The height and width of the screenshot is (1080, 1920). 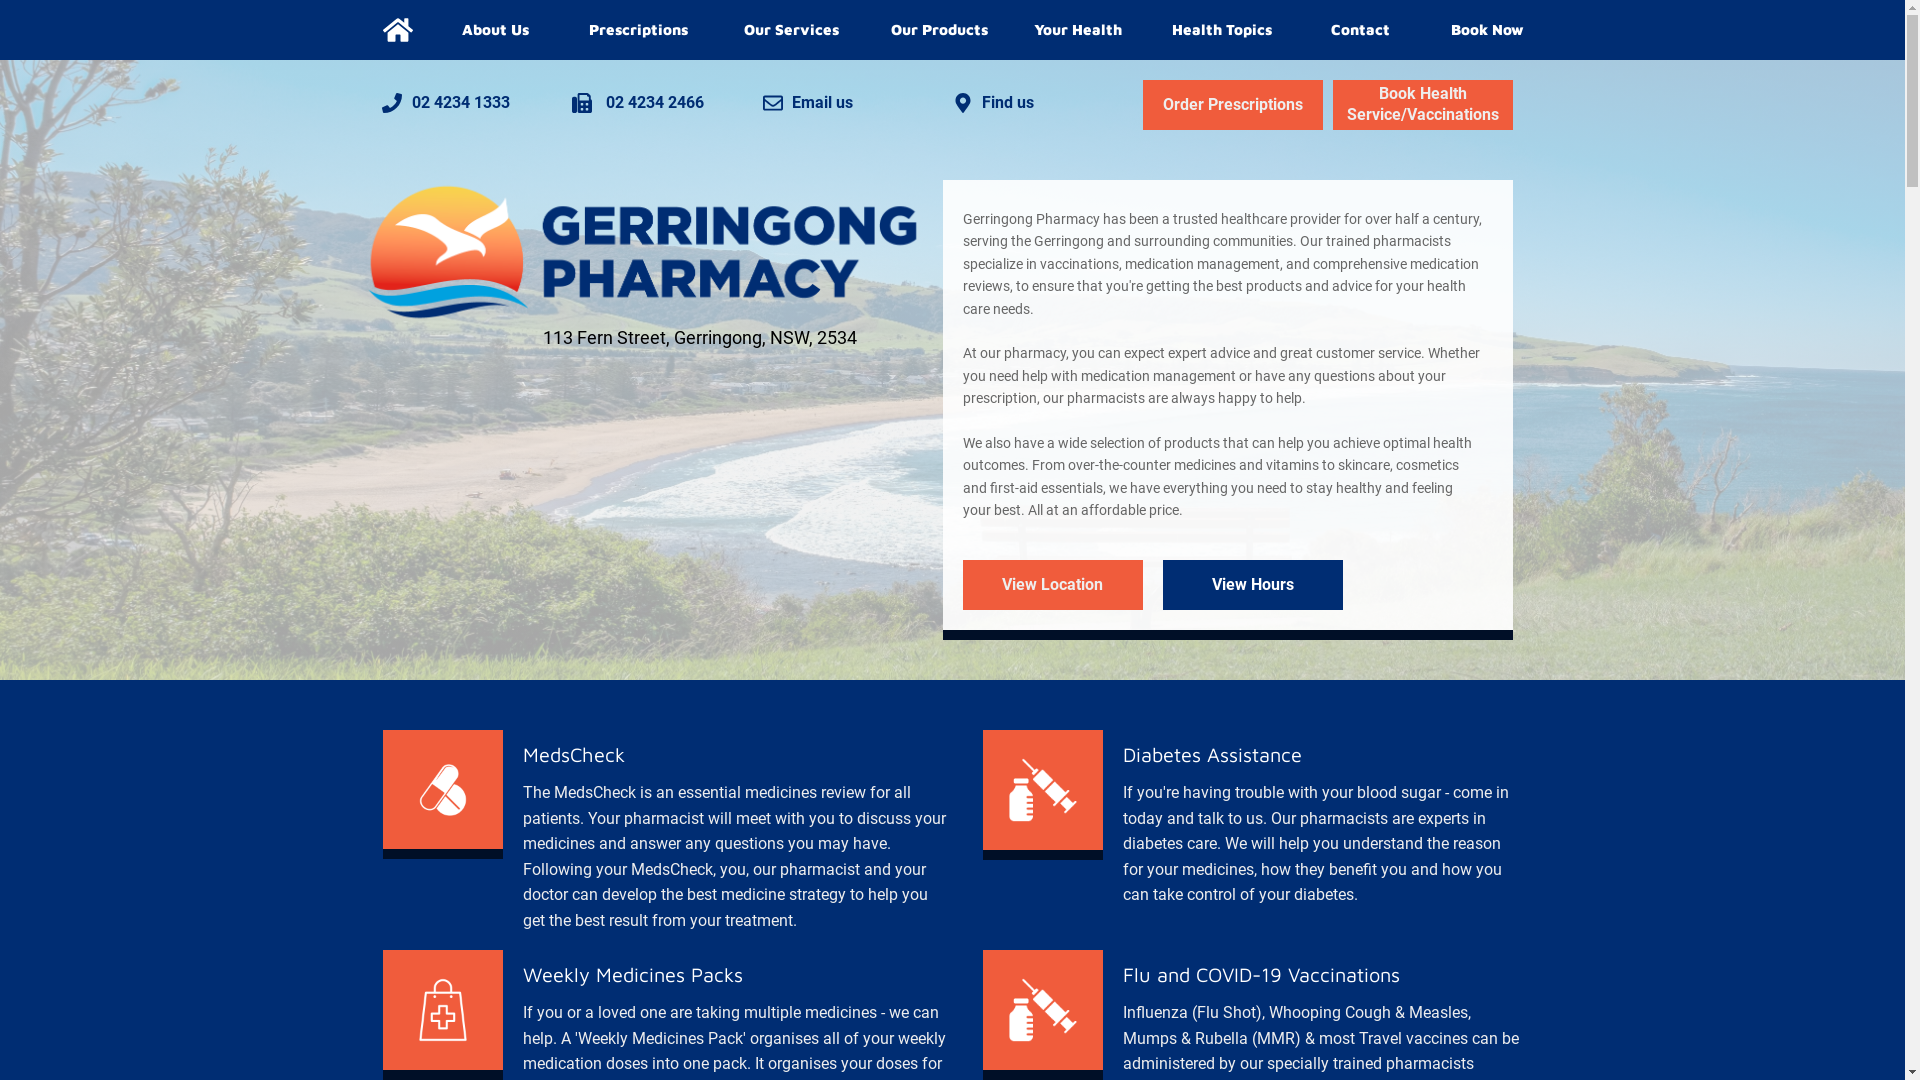 I want to click on View Location, so click(x=1052, y=585).